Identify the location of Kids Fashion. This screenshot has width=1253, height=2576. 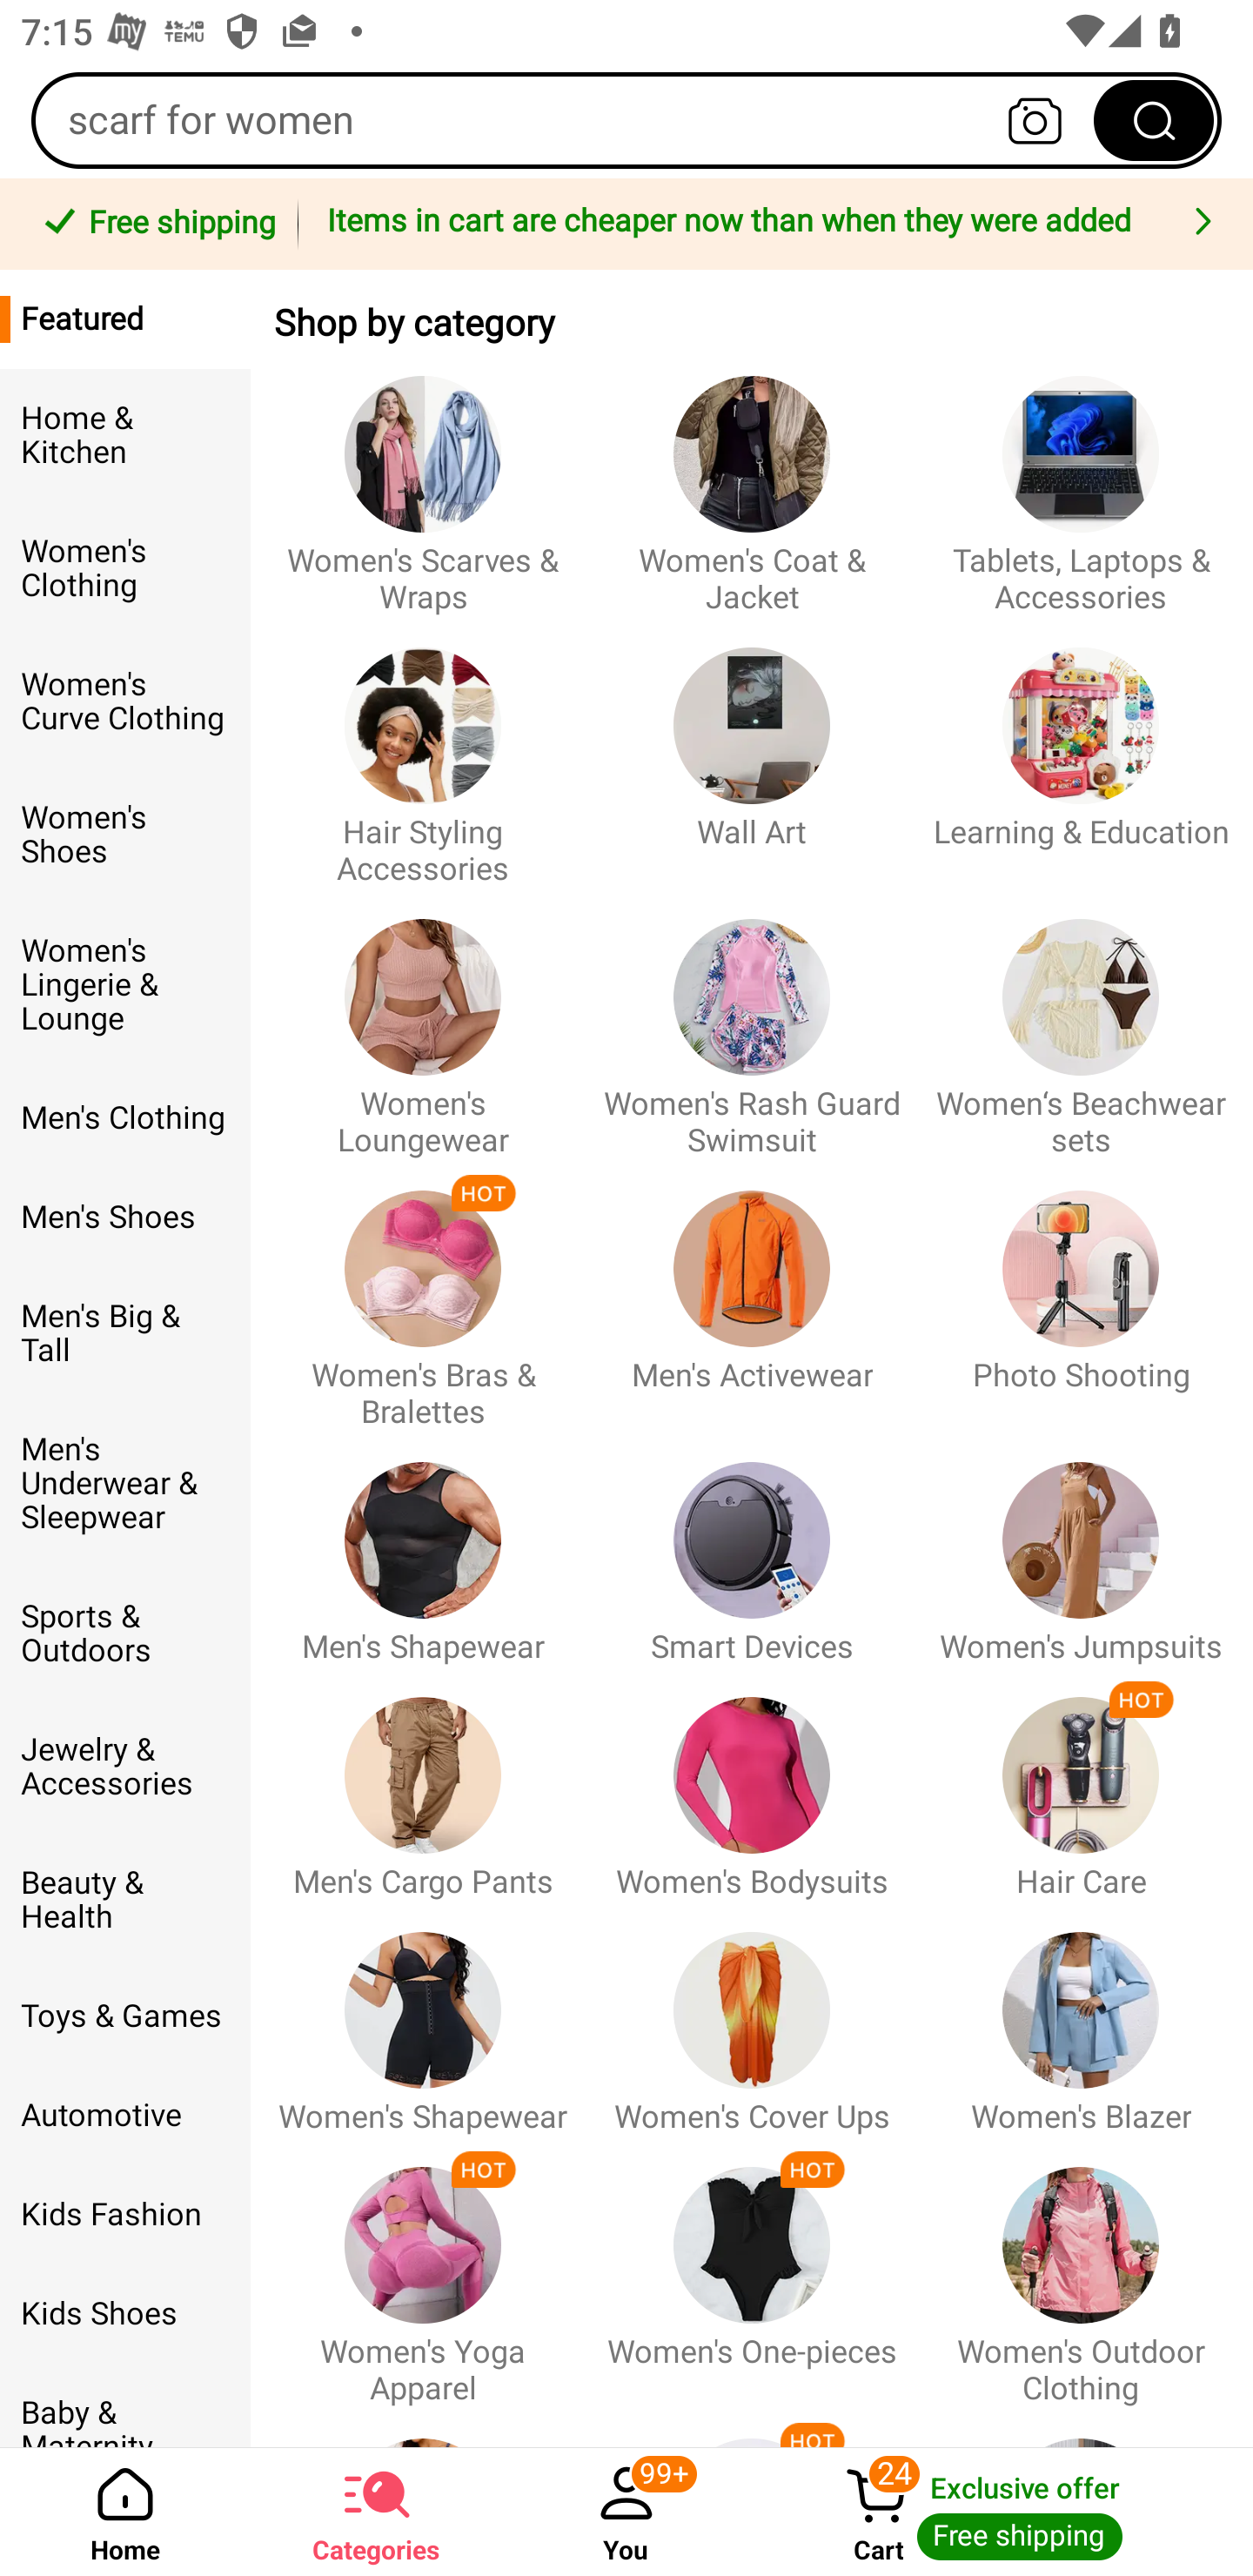
(125, 2215).